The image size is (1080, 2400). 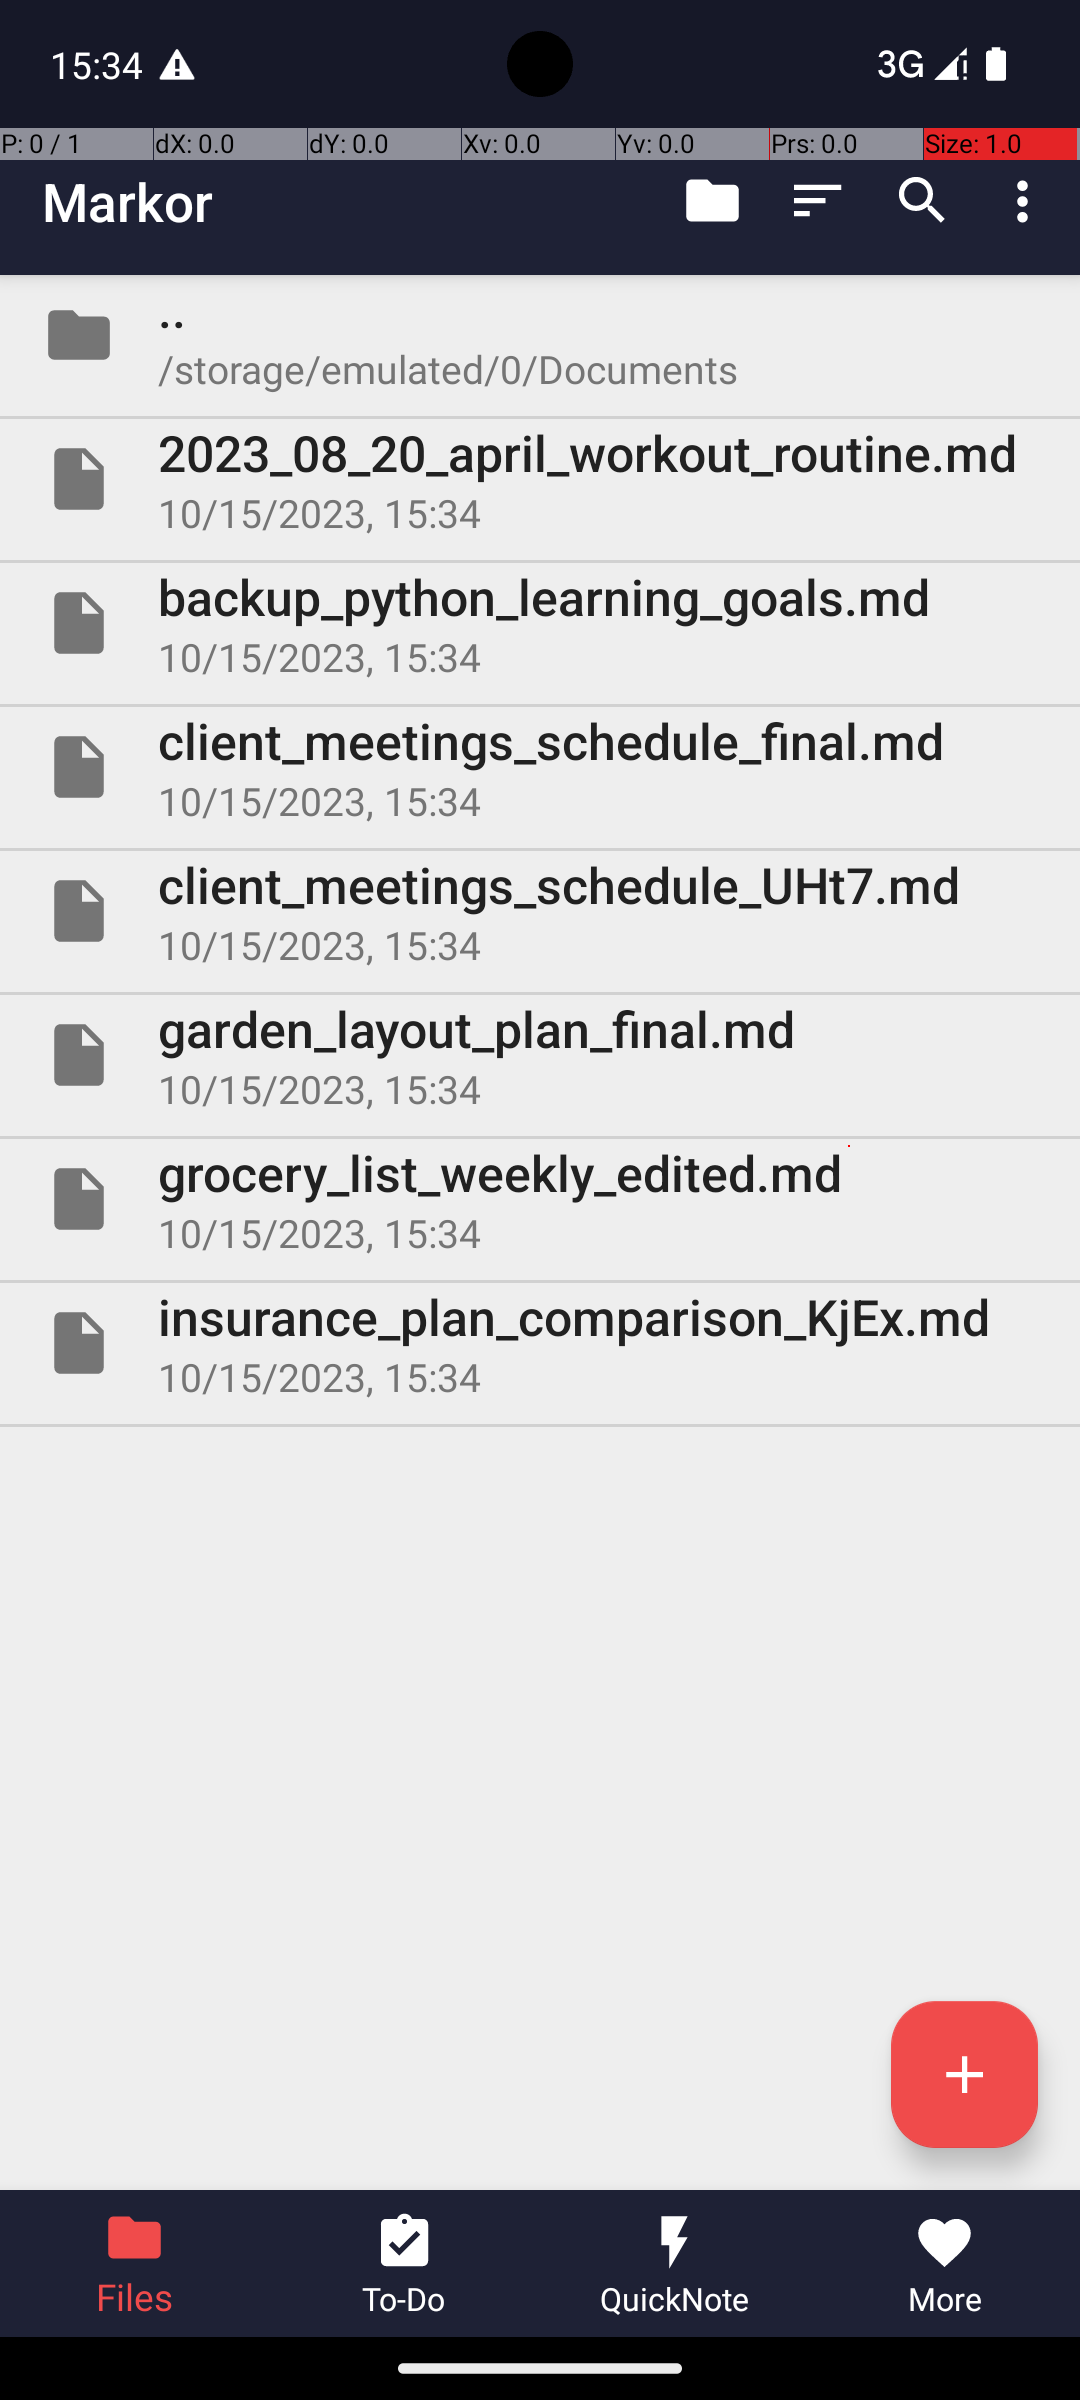 I want to click on File client_meetings_schedule_UHt7.md , so click(x=540, y=910).